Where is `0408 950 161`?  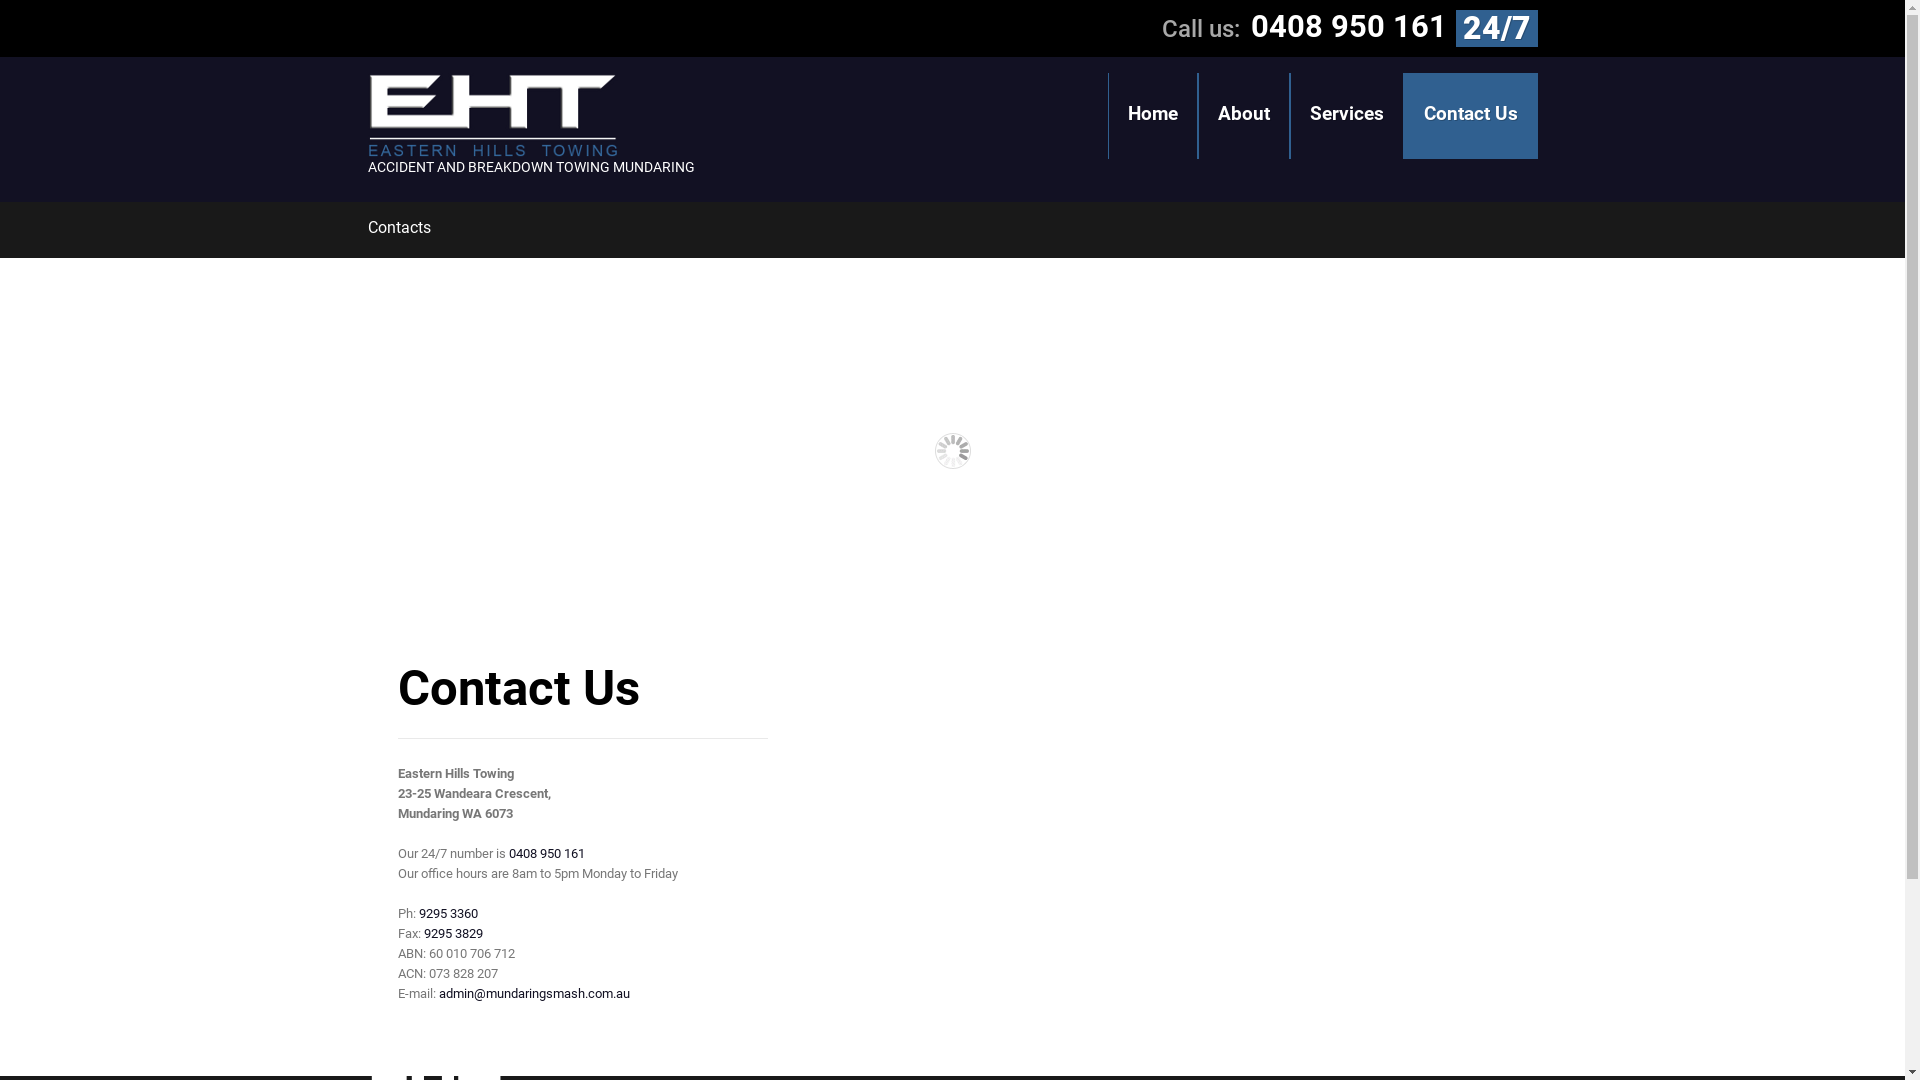 0408 950 161 is located at coordinates (1348, 26).